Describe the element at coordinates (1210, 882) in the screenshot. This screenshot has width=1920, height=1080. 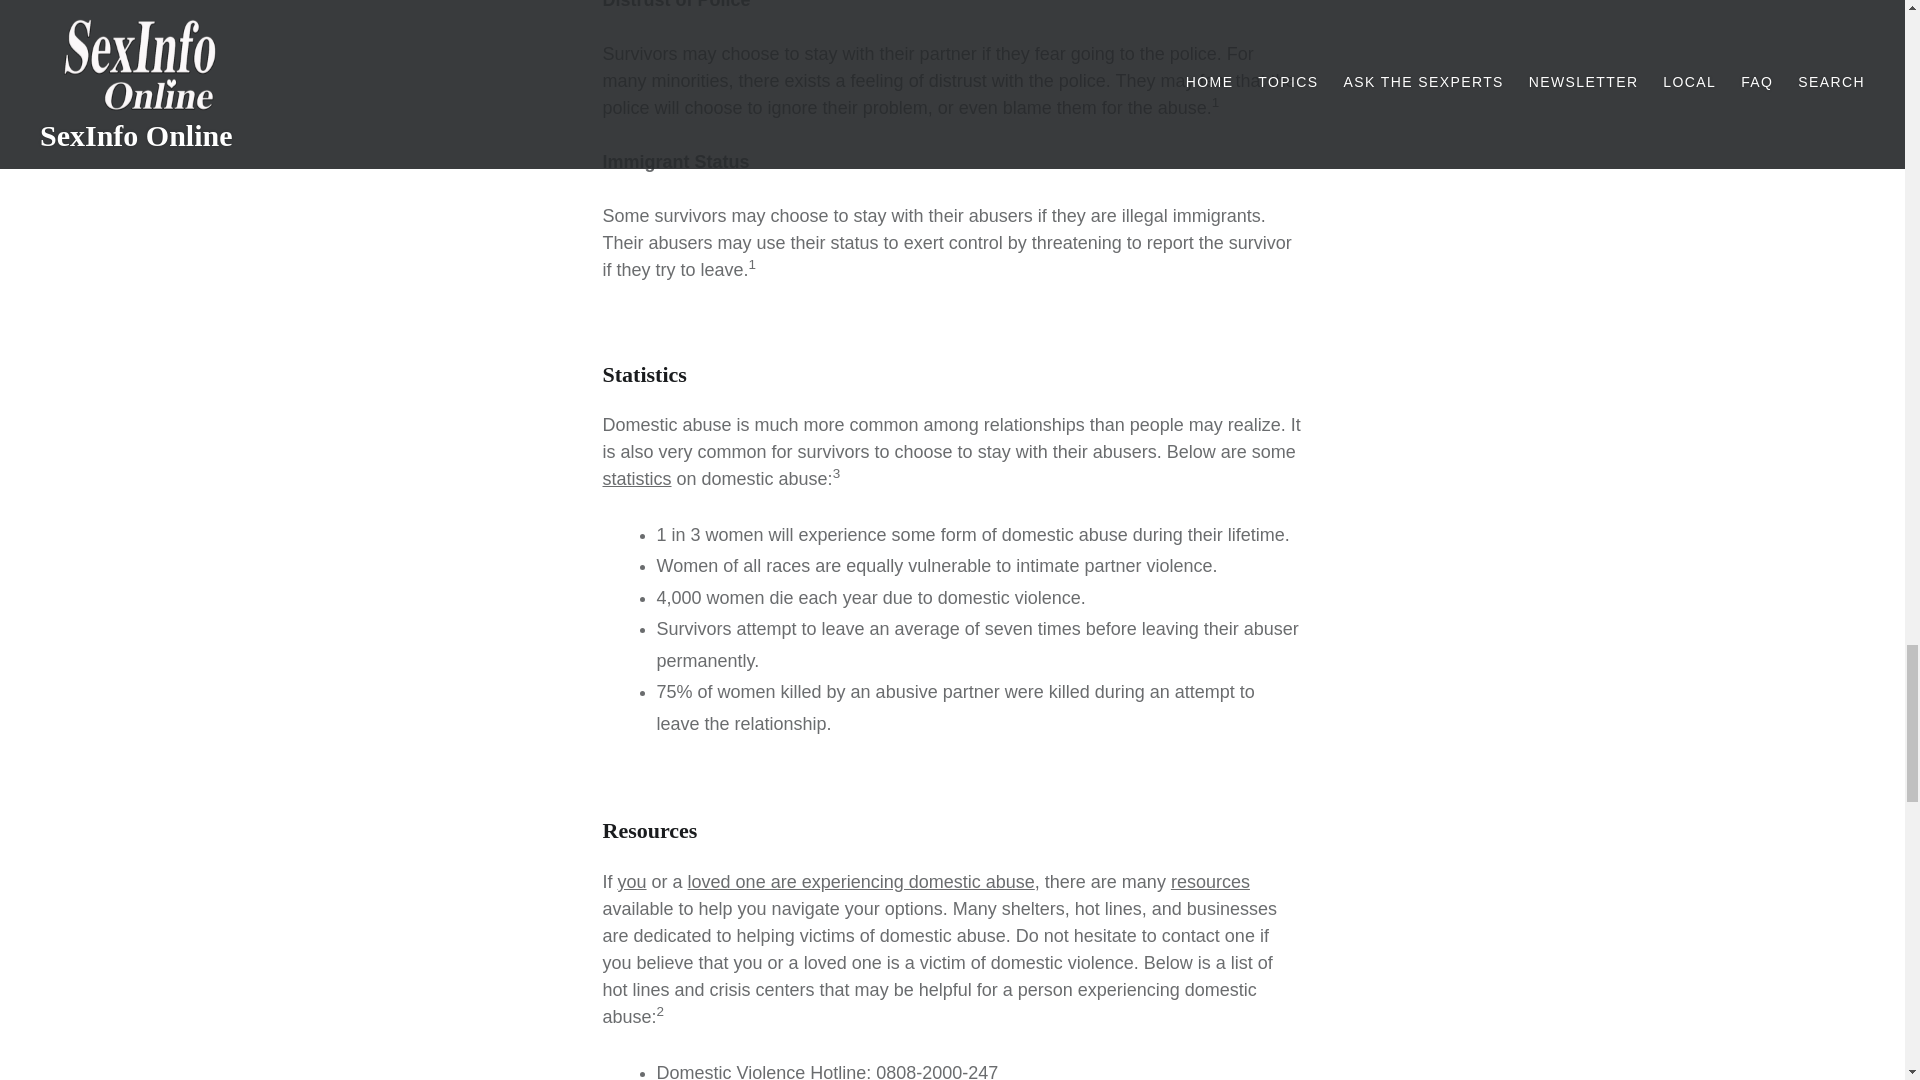
I see `resources` at that location.